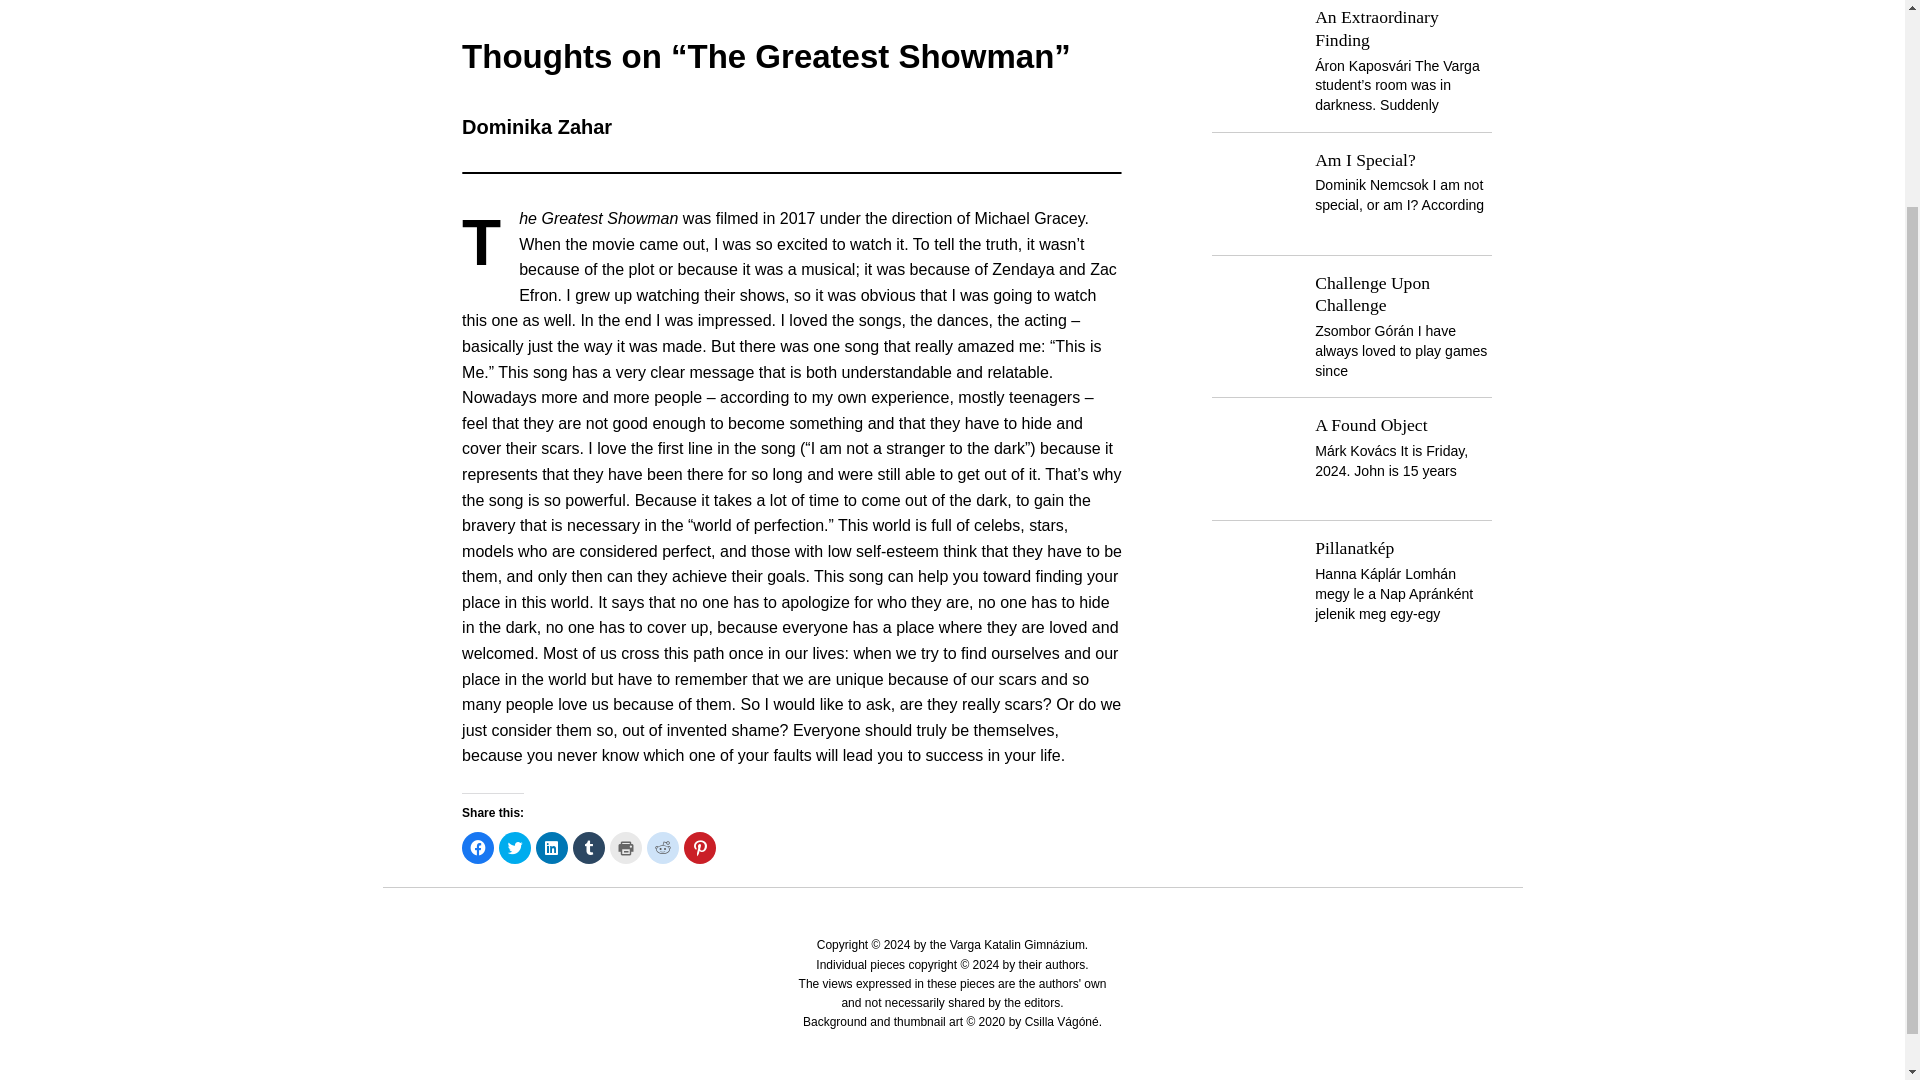  Describe the element at coordinates (1372, 294) in the screenshot. I see `Challenge Upon Challenge` at that location.